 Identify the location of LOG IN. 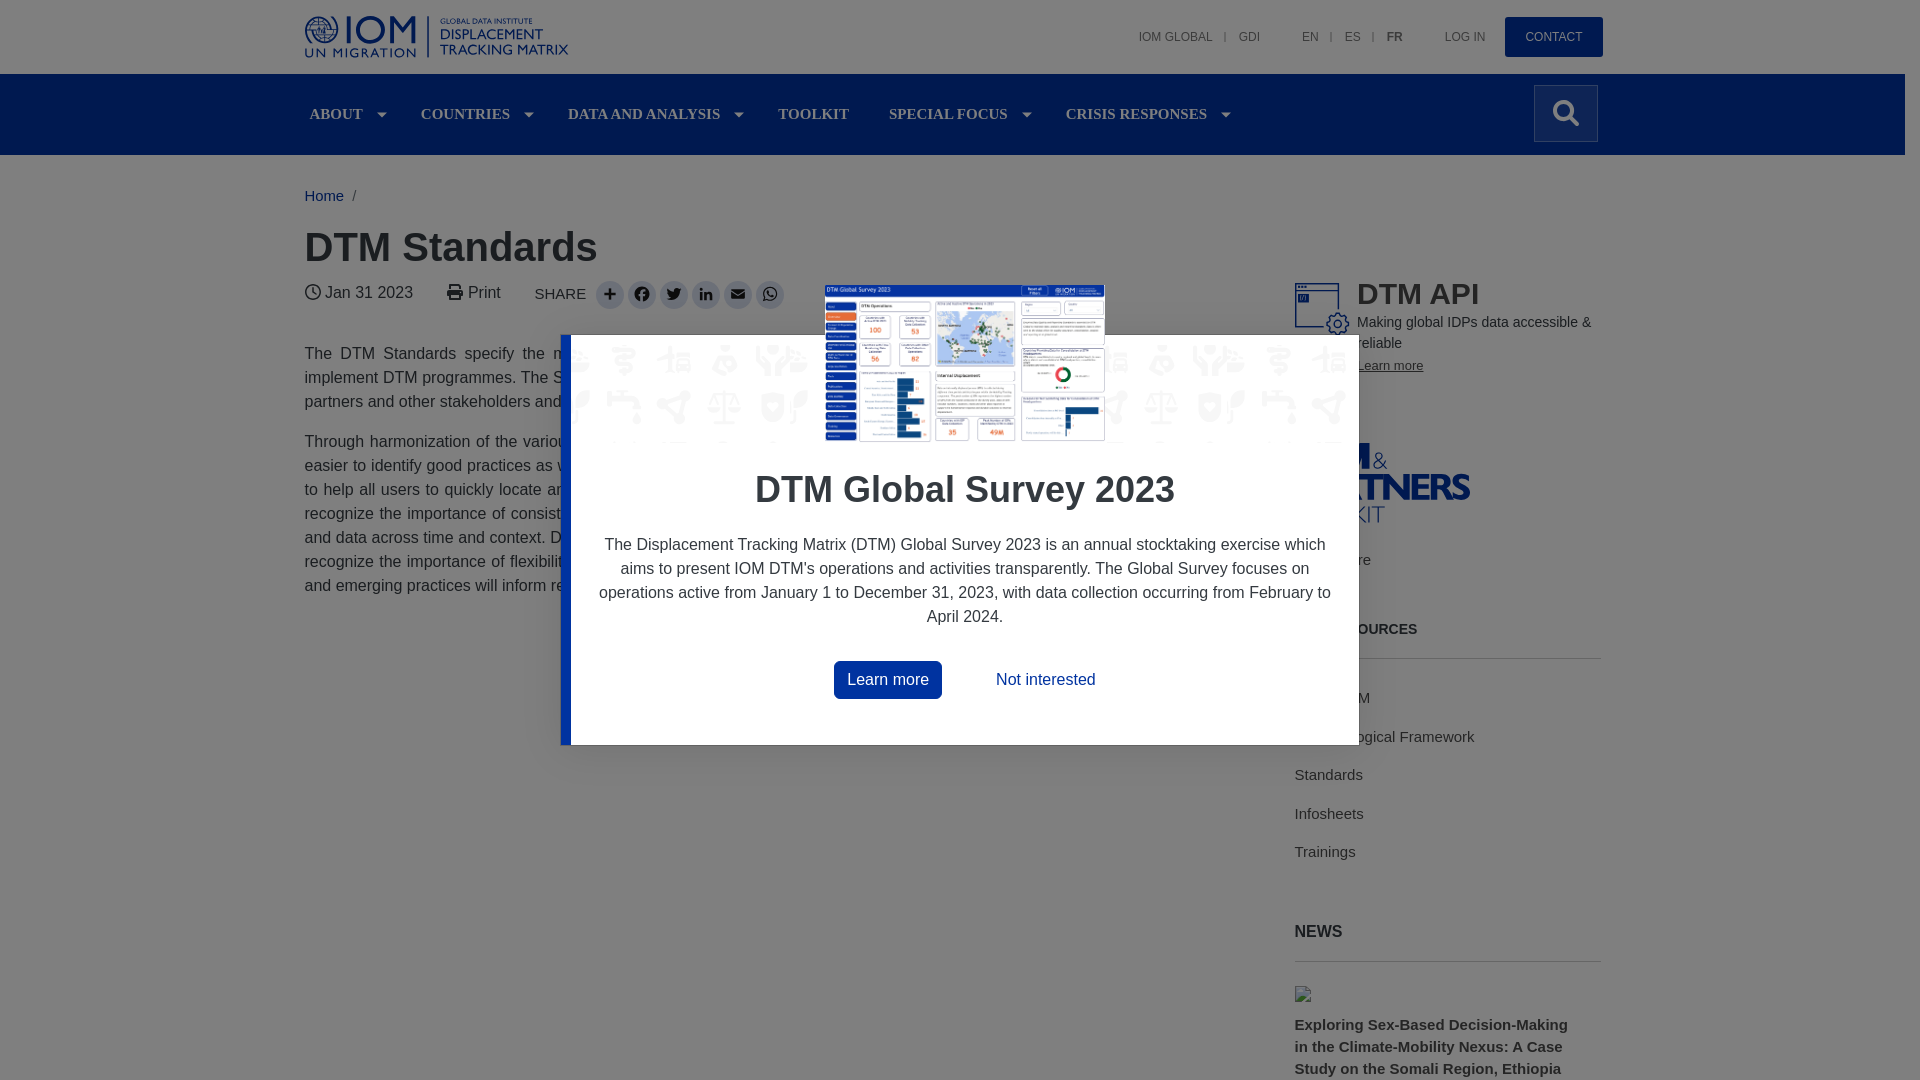
(1452, 26).